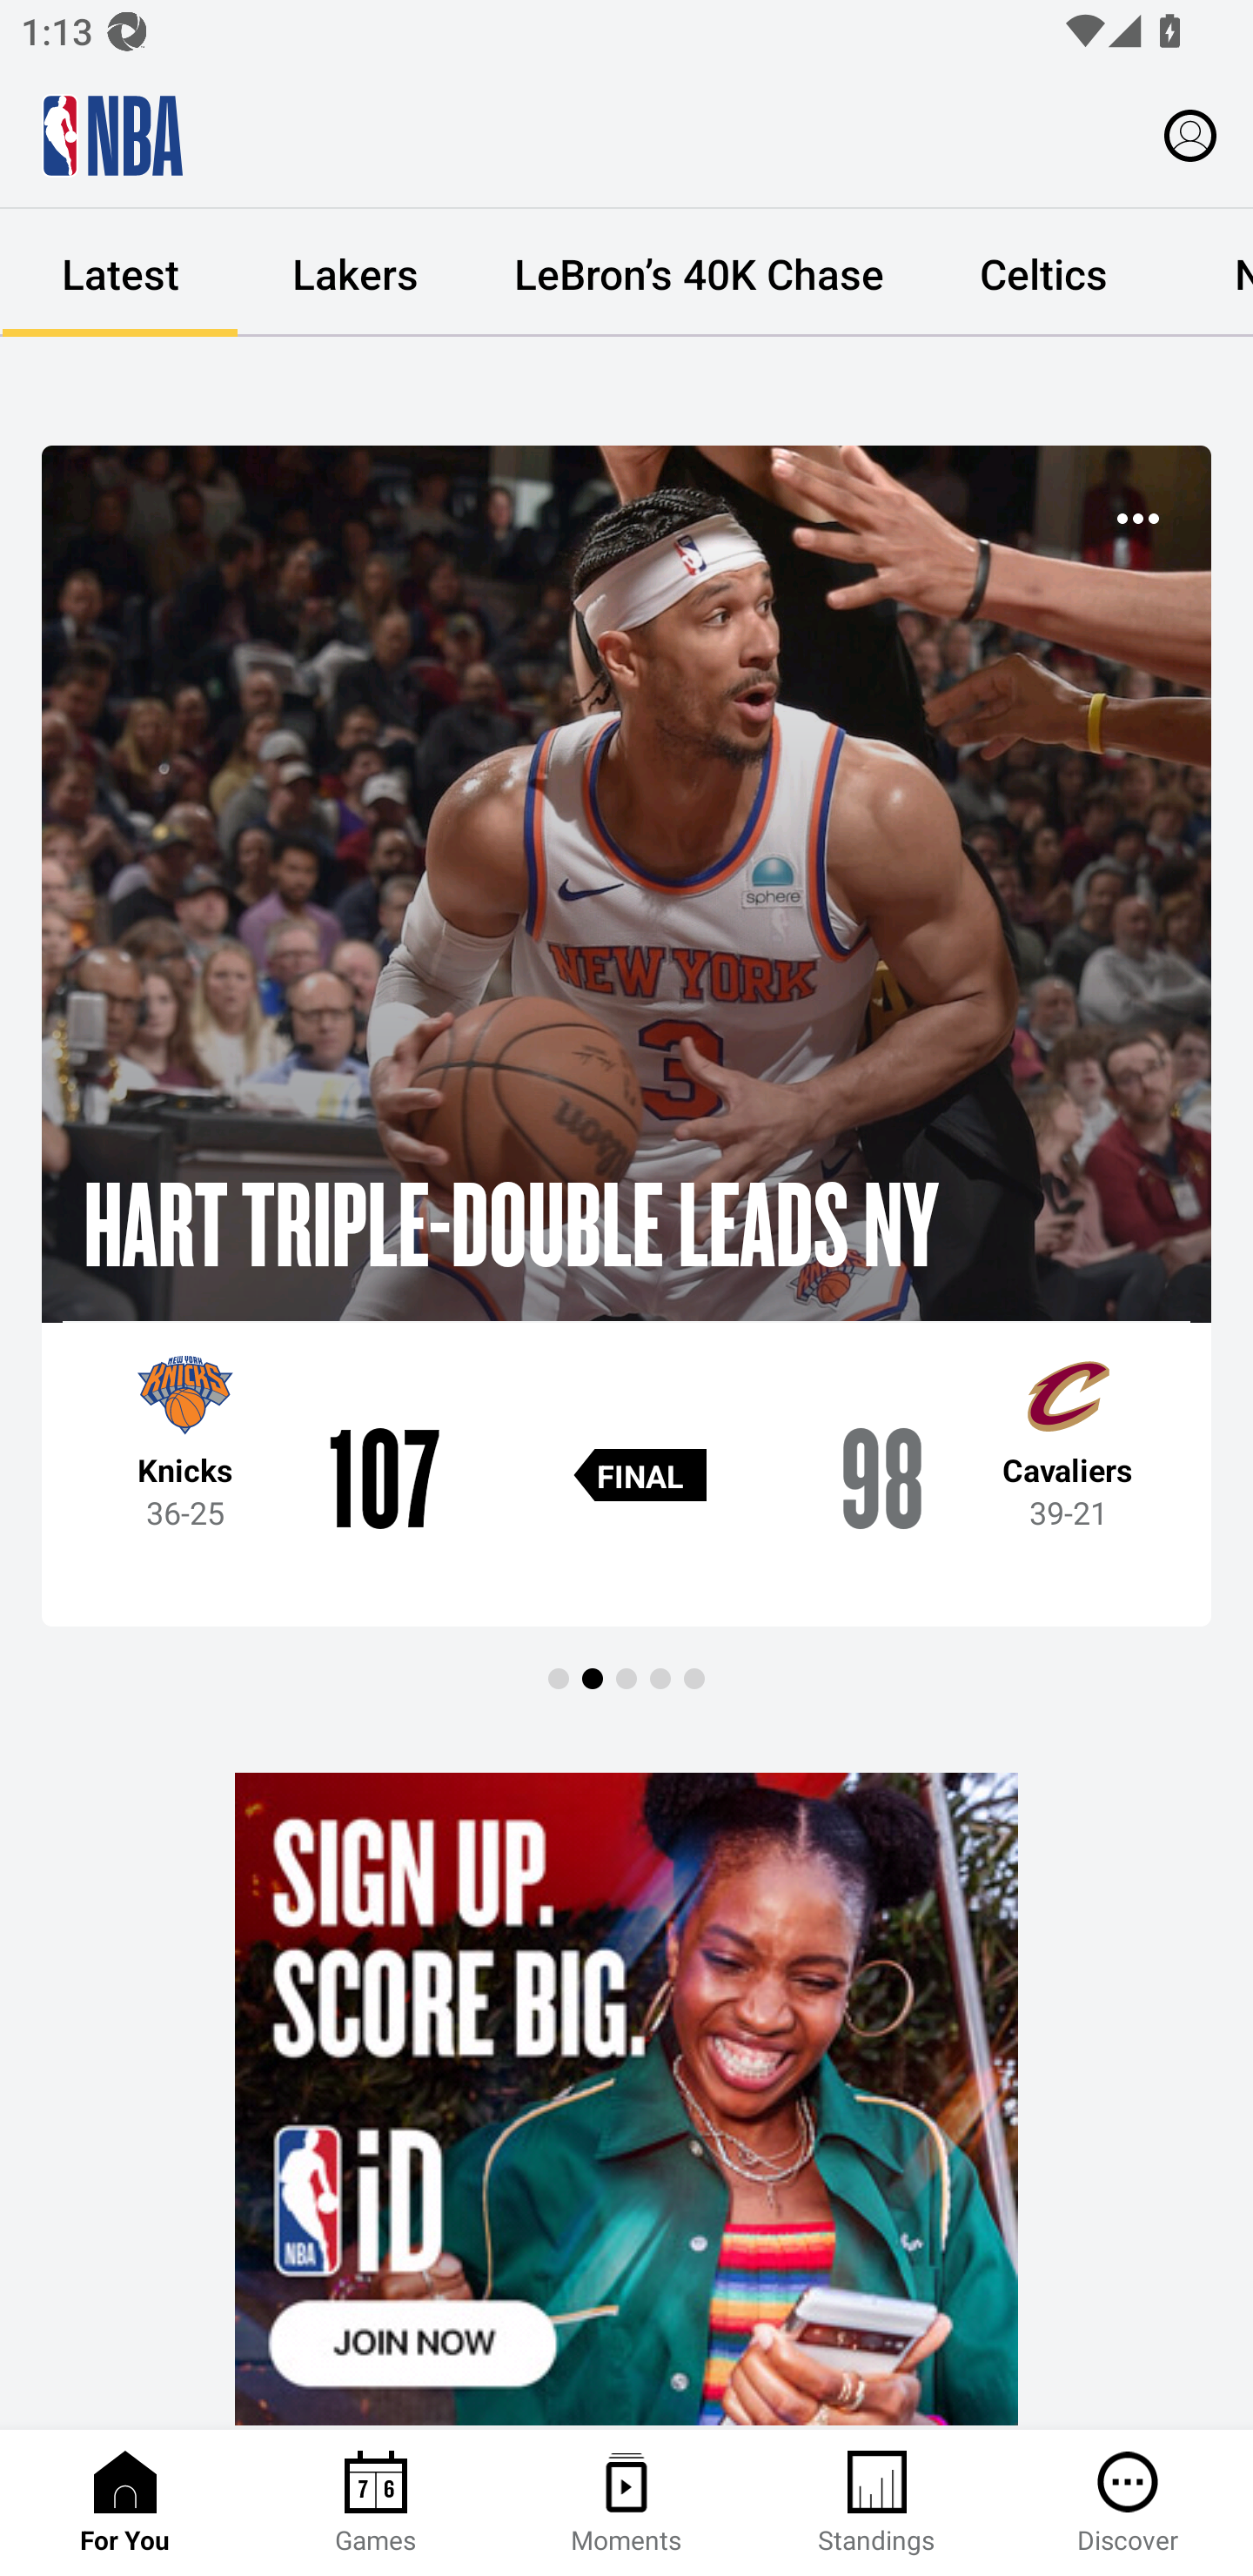  What do you see at coordinates (376, 2503) in the screenshot?
I see `Games` at bounding box center [376, 2503].